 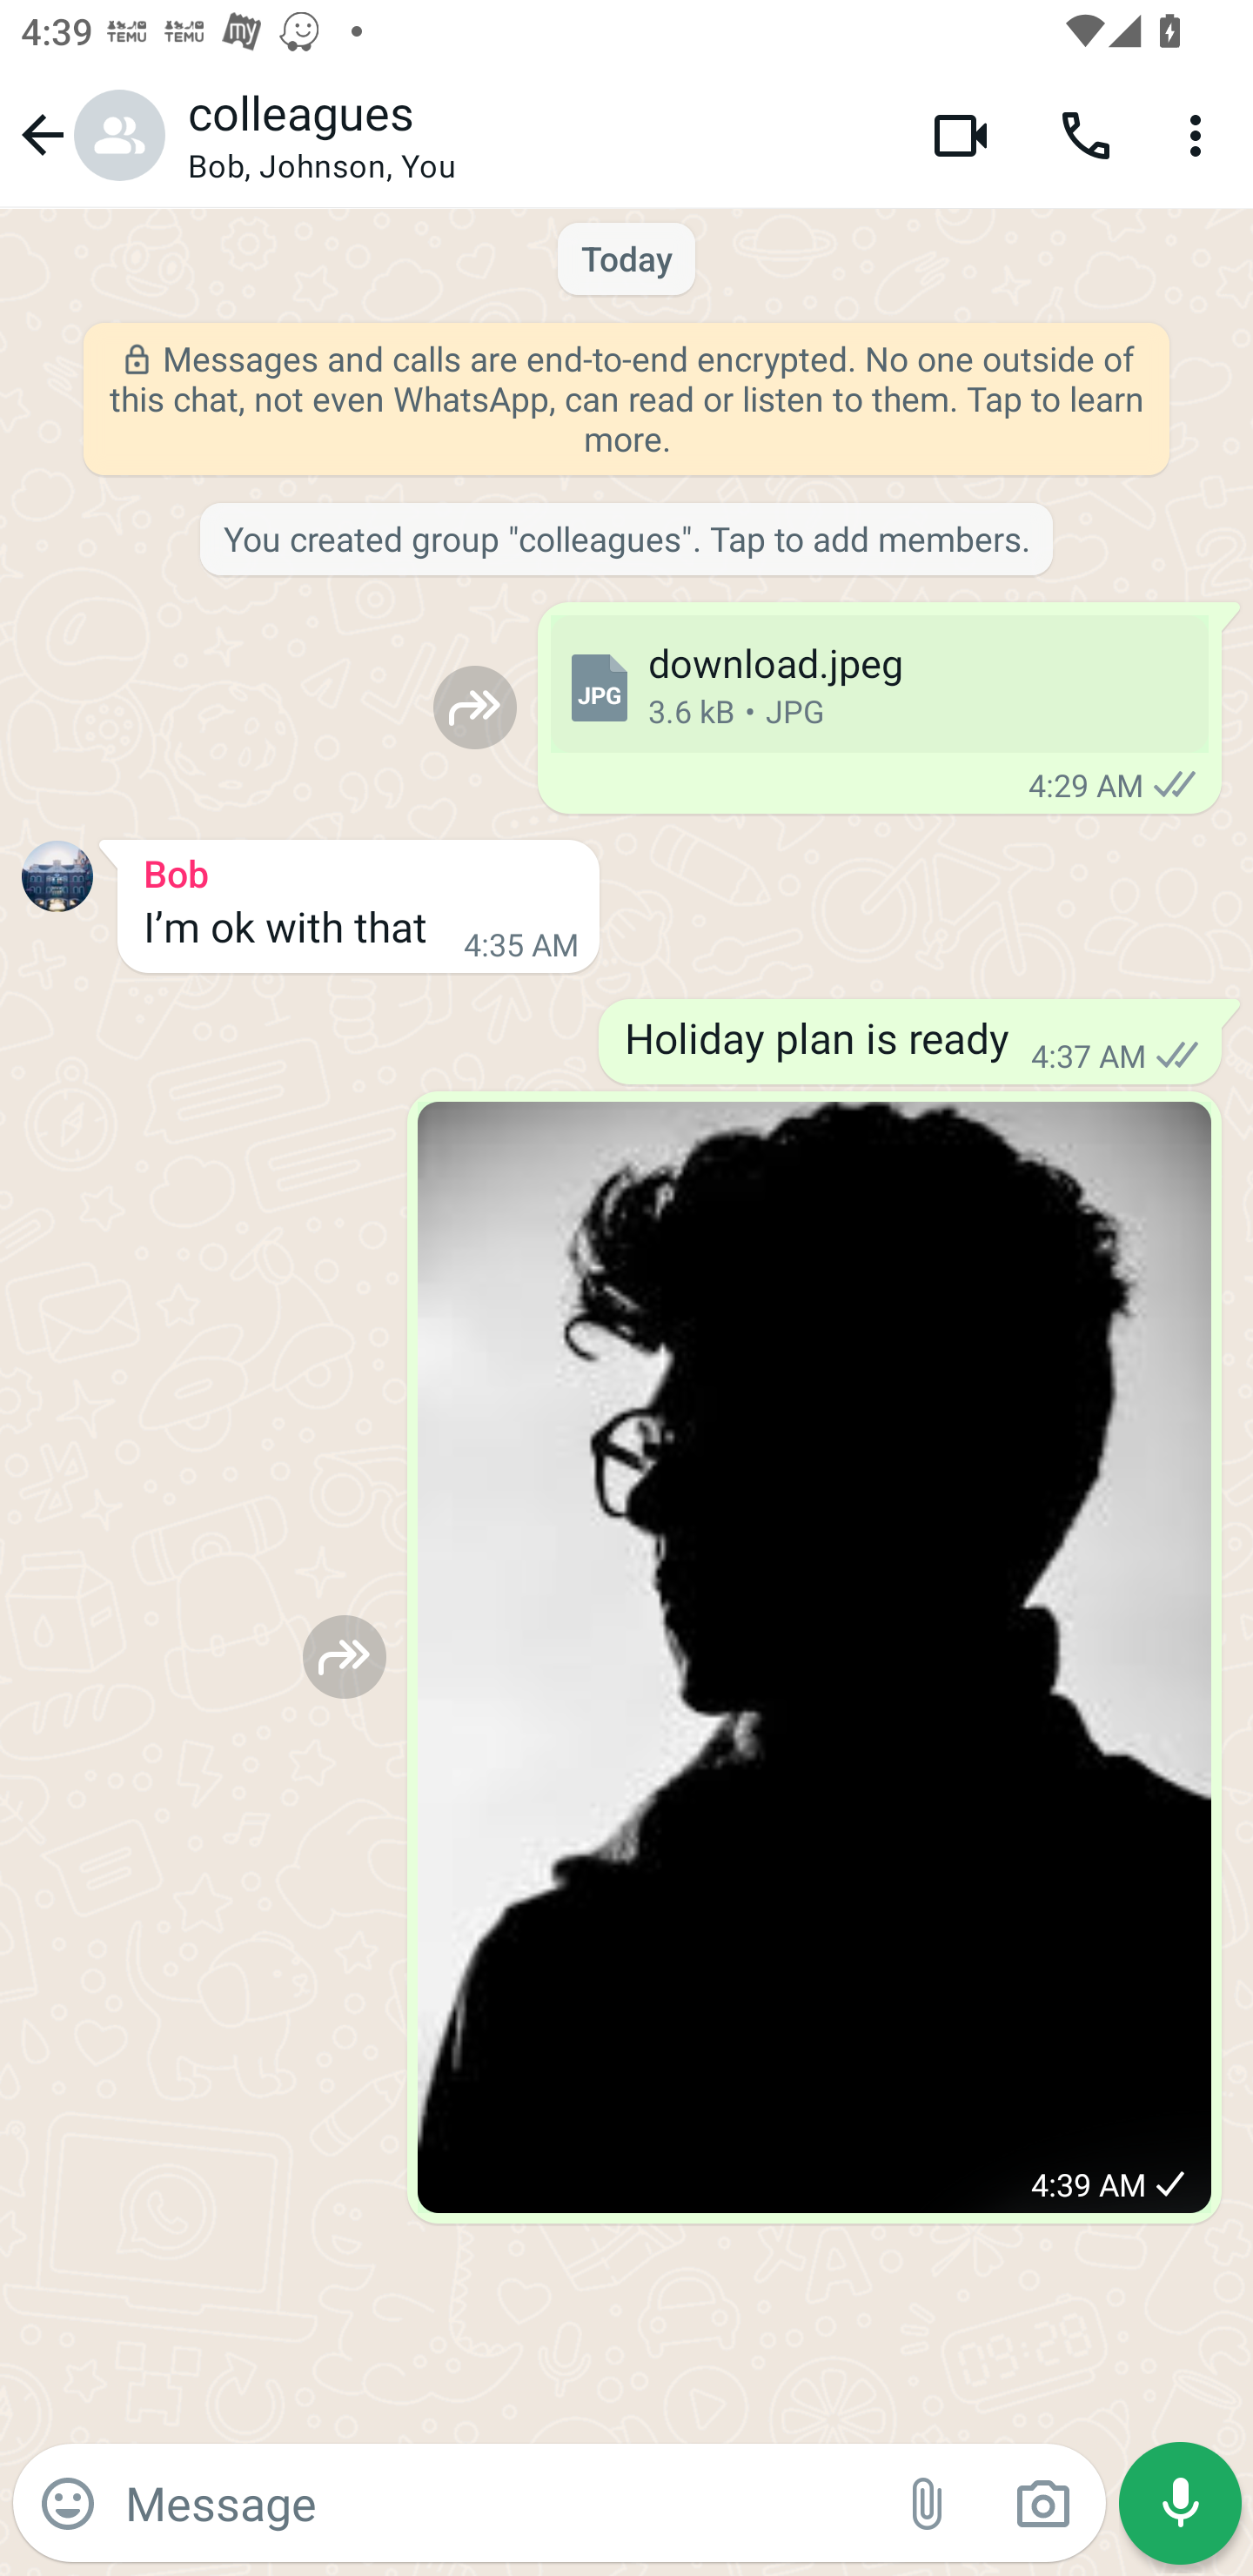 What do you see at coordinates (68, 2504) in the screenshot?
I see `Emoji` at bounding box center [68, 2504].